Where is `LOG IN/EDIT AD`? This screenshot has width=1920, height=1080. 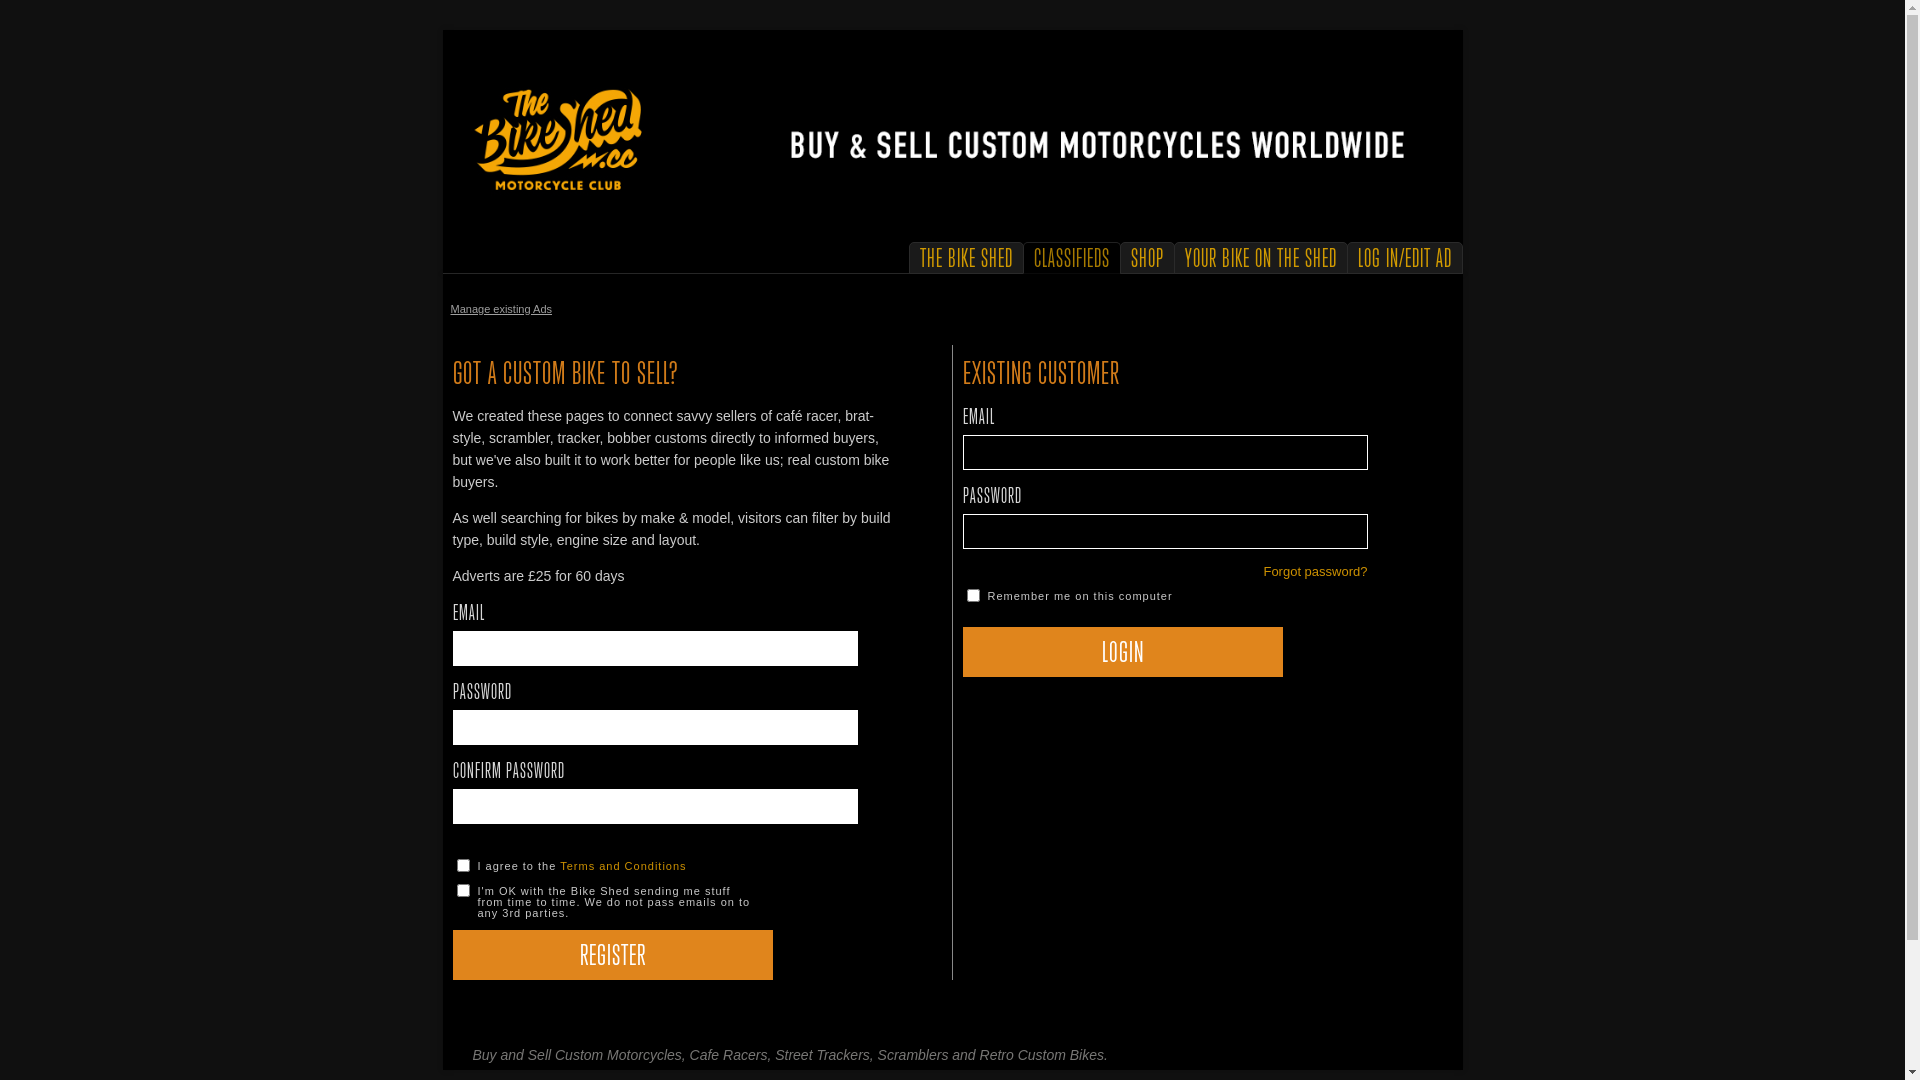 LOG IN/EDIT AD is located at coordinates (1405, 260).